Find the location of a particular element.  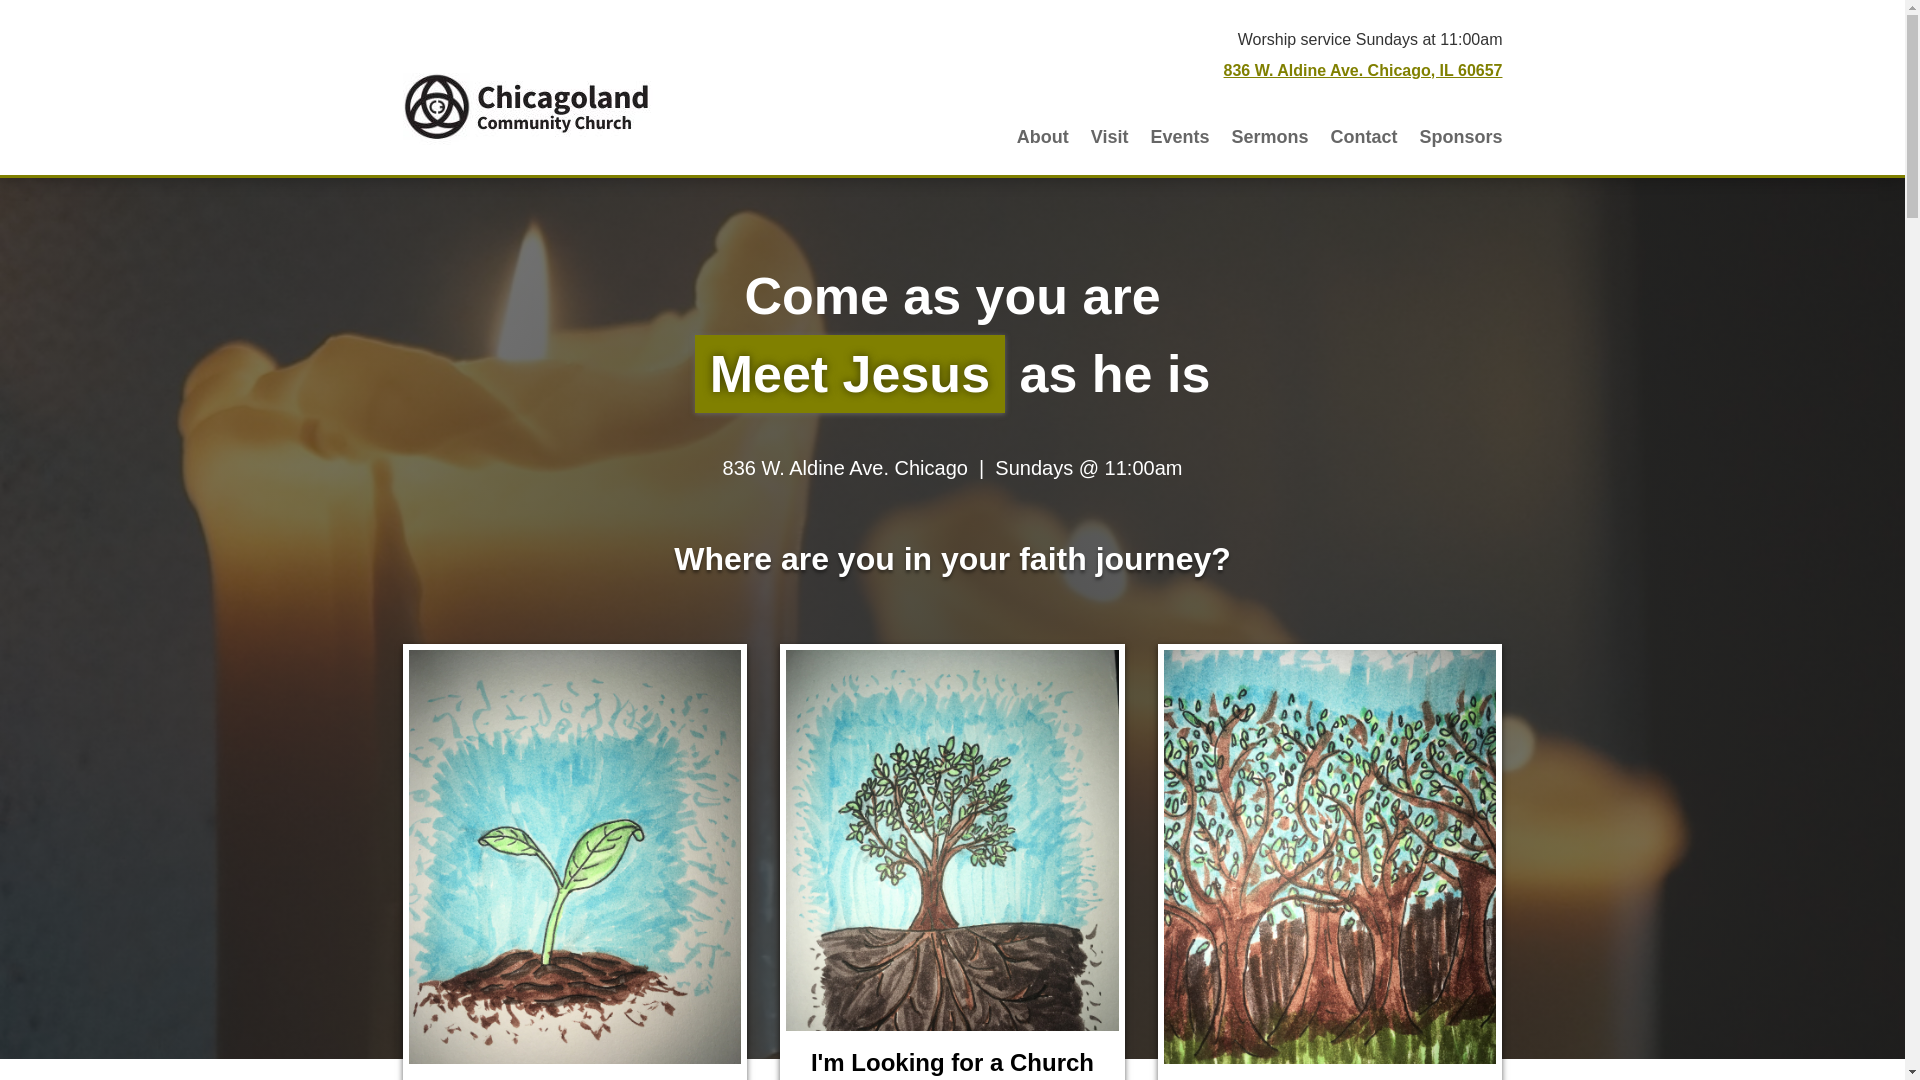

Sermons is located at coordinates (1268, 136).